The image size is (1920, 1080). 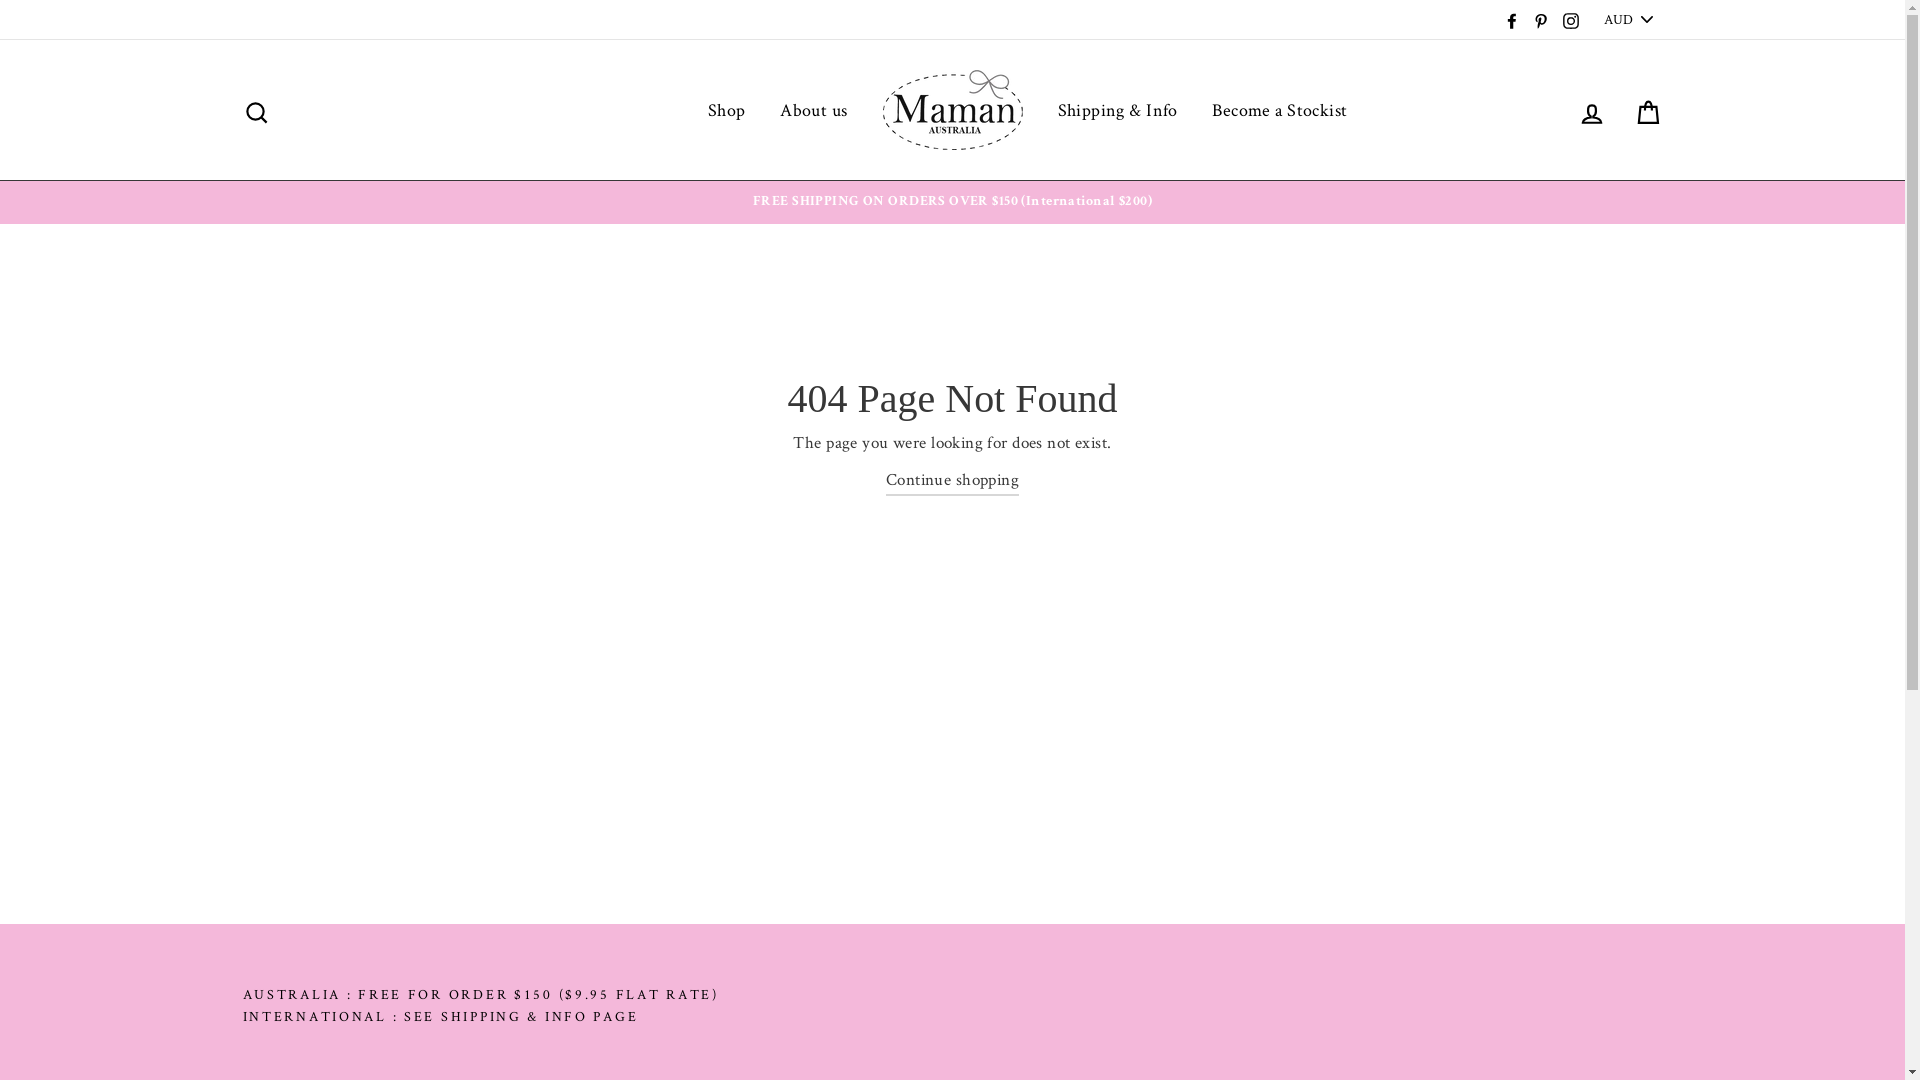 What do you see at coordinates (256, 110) in the screenshot?
I see `Search` at bounding box center [256, 110].